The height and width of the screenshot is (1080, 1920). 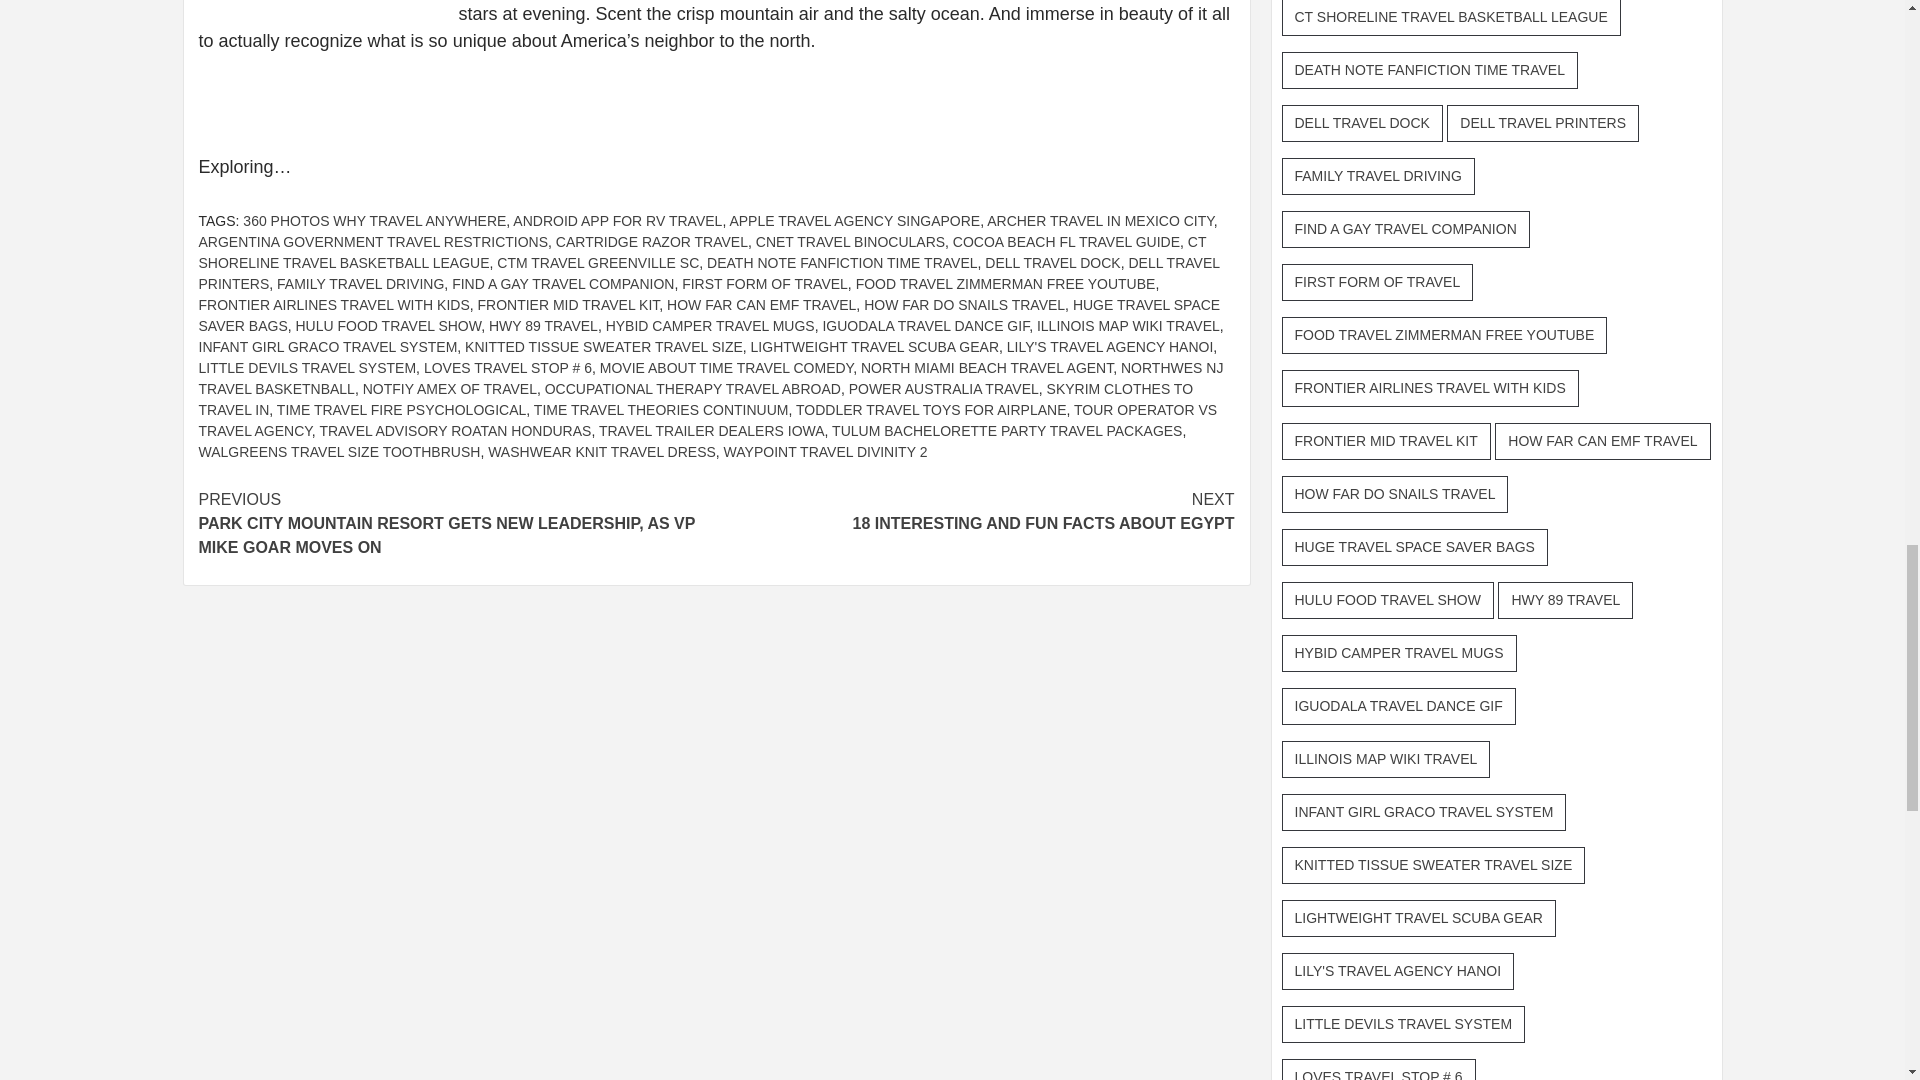 What do you see at coordinates (1006, 284) in the screenshot?
I see `FOOD TRAVEL ZIMMERMAN FREE YOUTUBE` at bounding box center [1006, 284].